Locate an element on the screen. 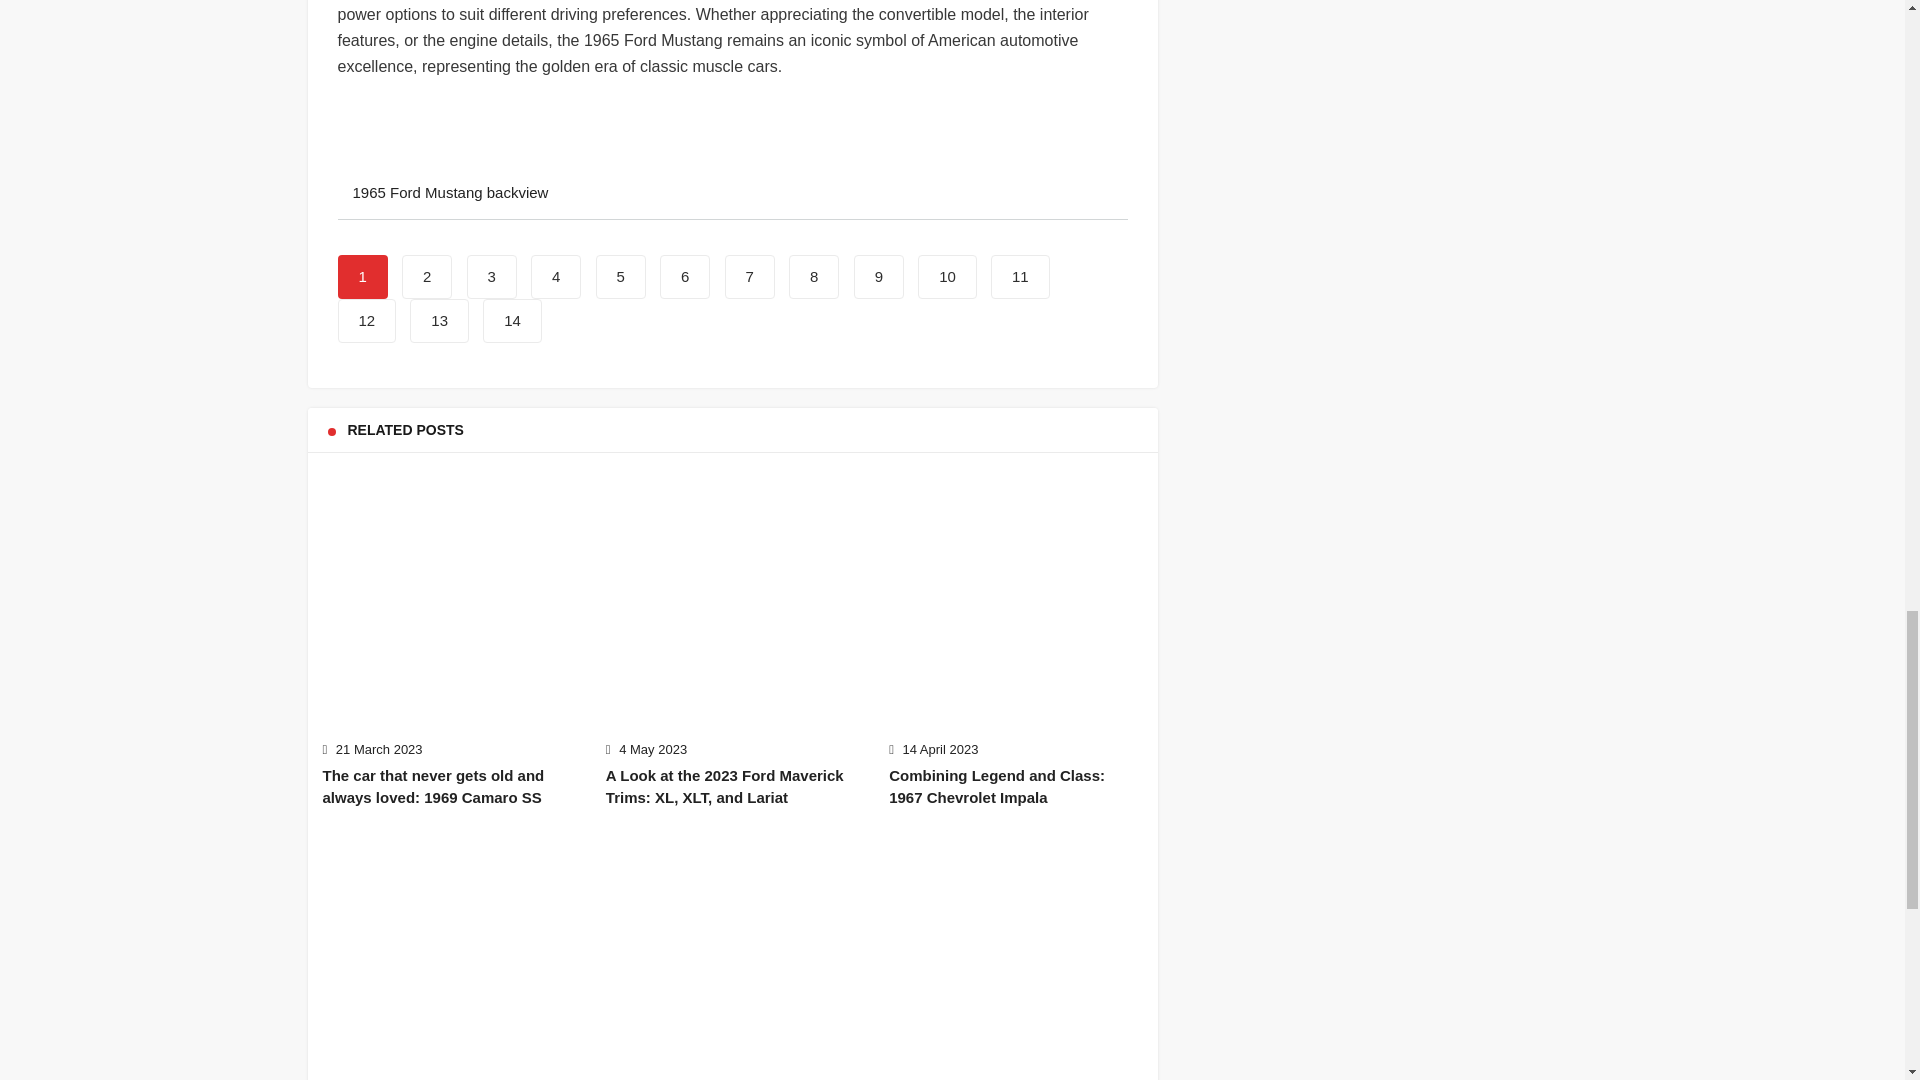  7 is located at coordinates (750, 276).